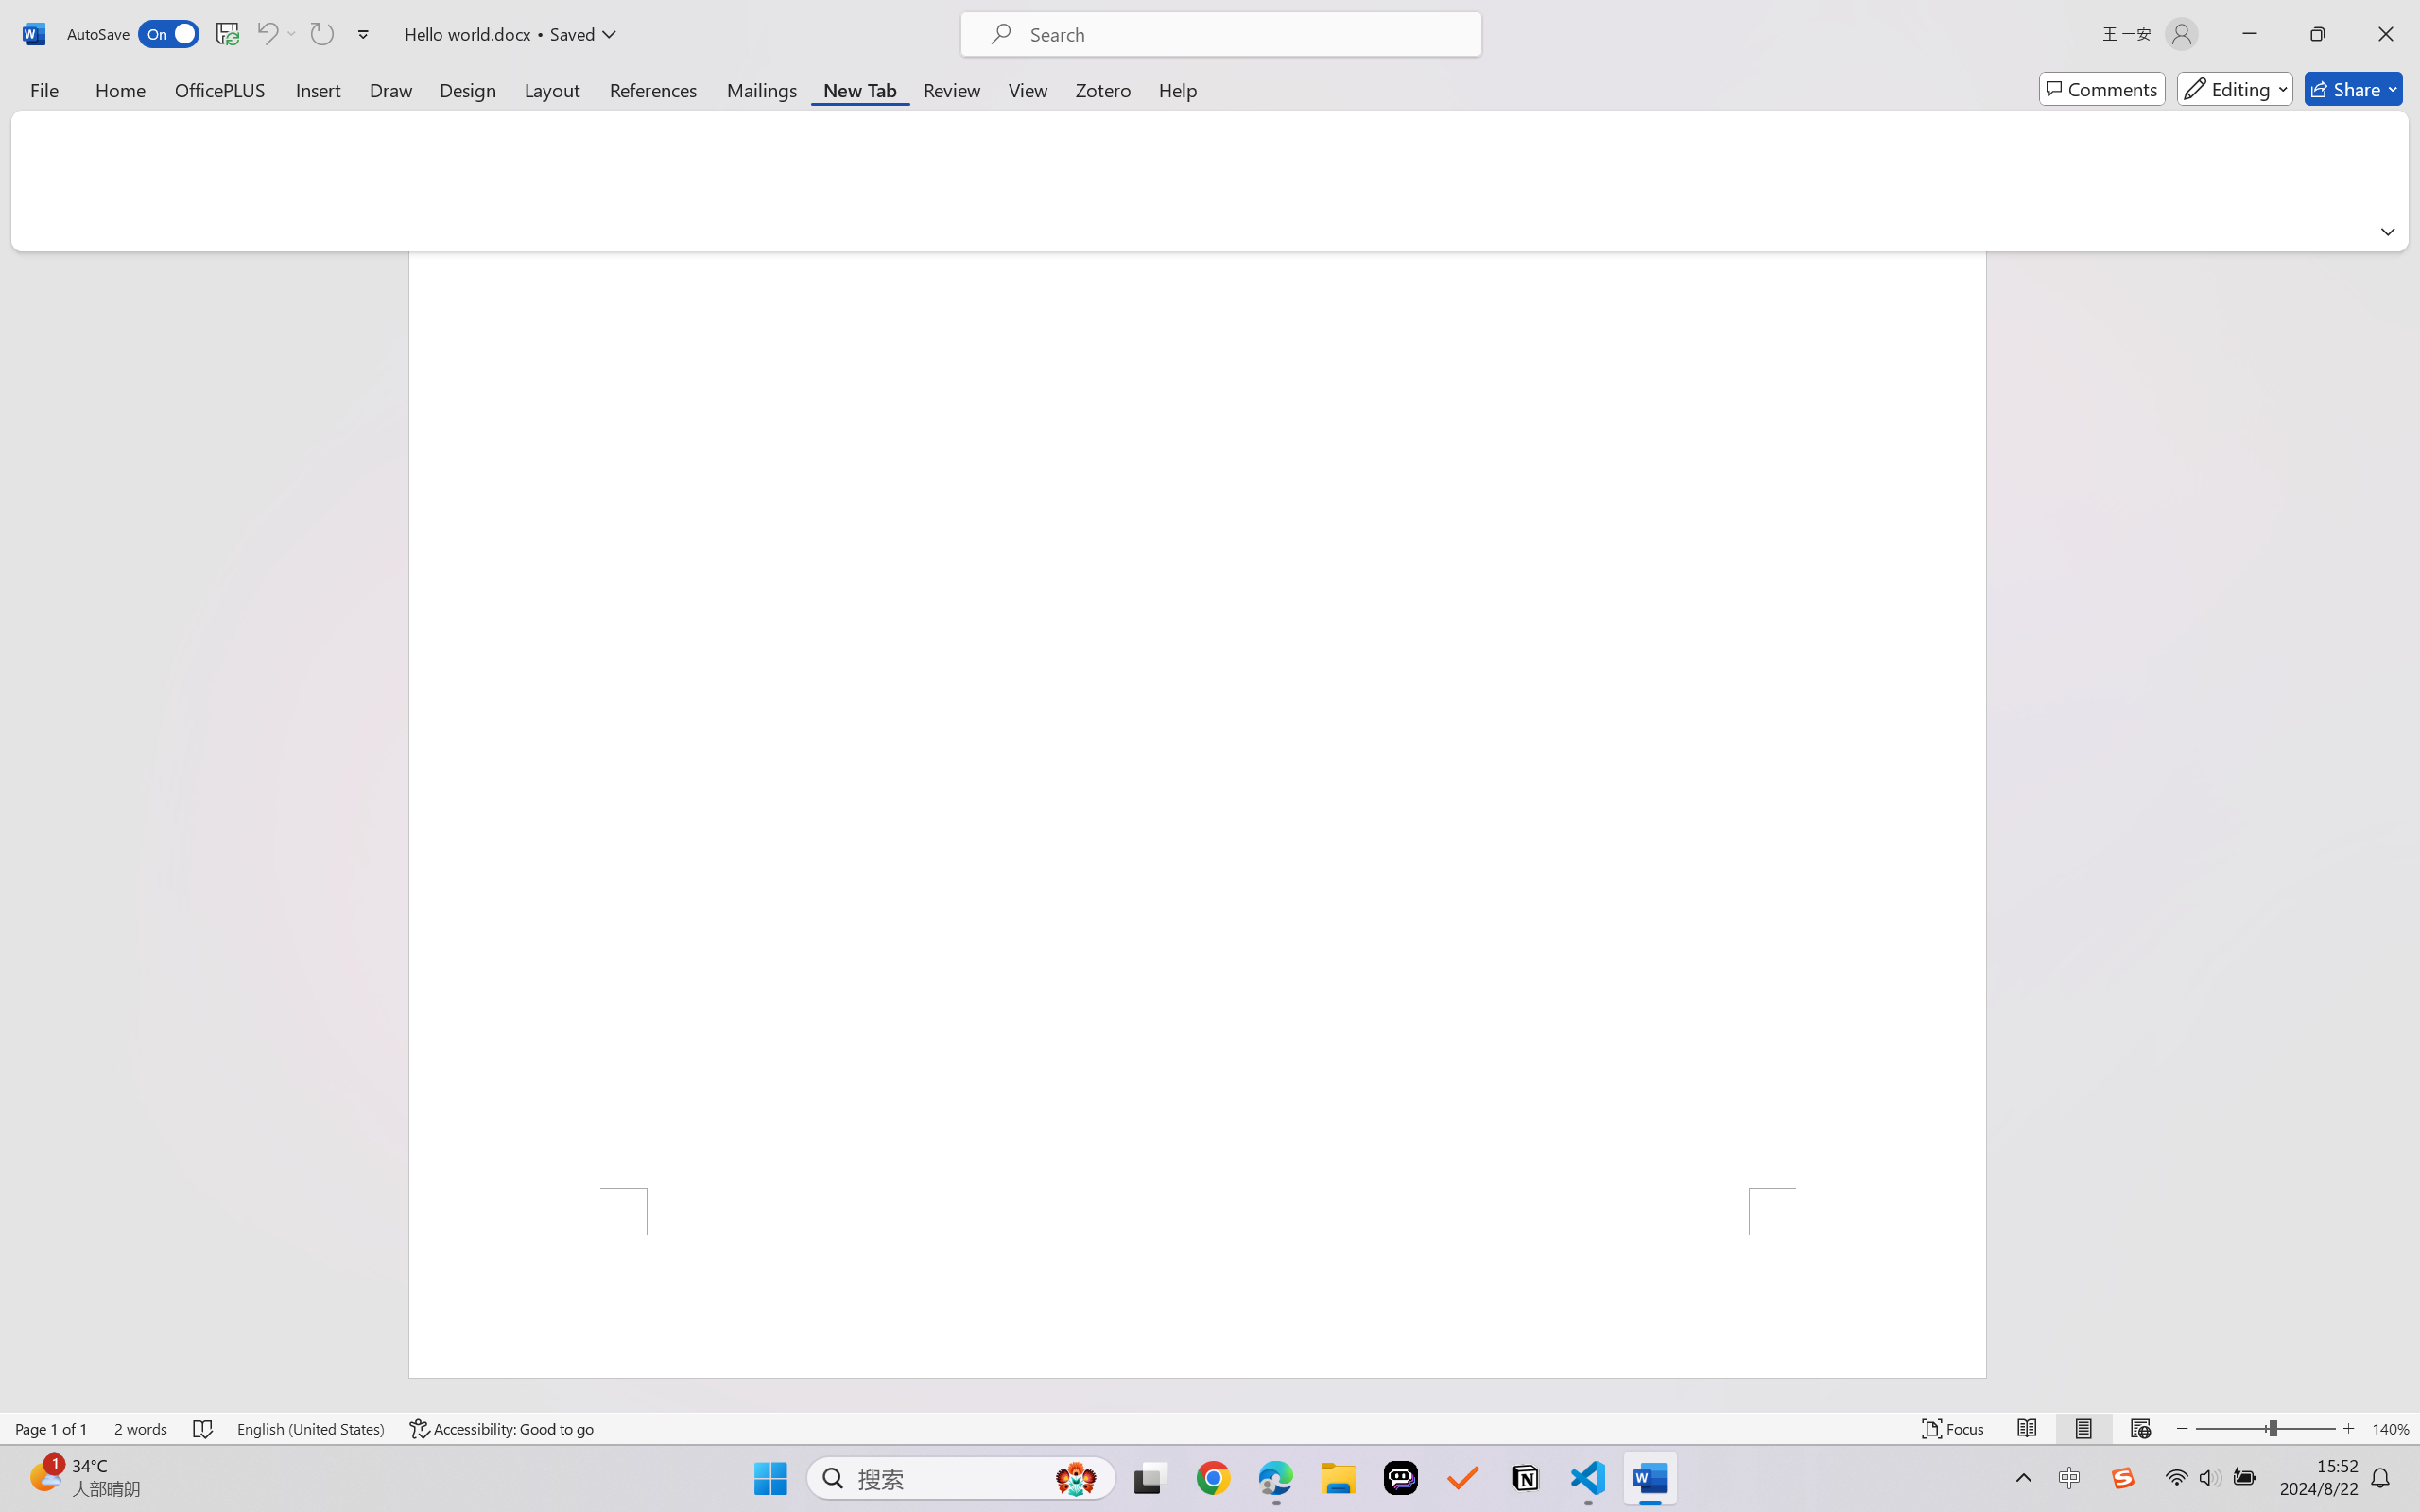 This screenshot has height=1512, width=2420. What do you see at coordinates (310, 1429) in the screenshot?
I see `Language English (United States)` at bounding box center [310, 1429].